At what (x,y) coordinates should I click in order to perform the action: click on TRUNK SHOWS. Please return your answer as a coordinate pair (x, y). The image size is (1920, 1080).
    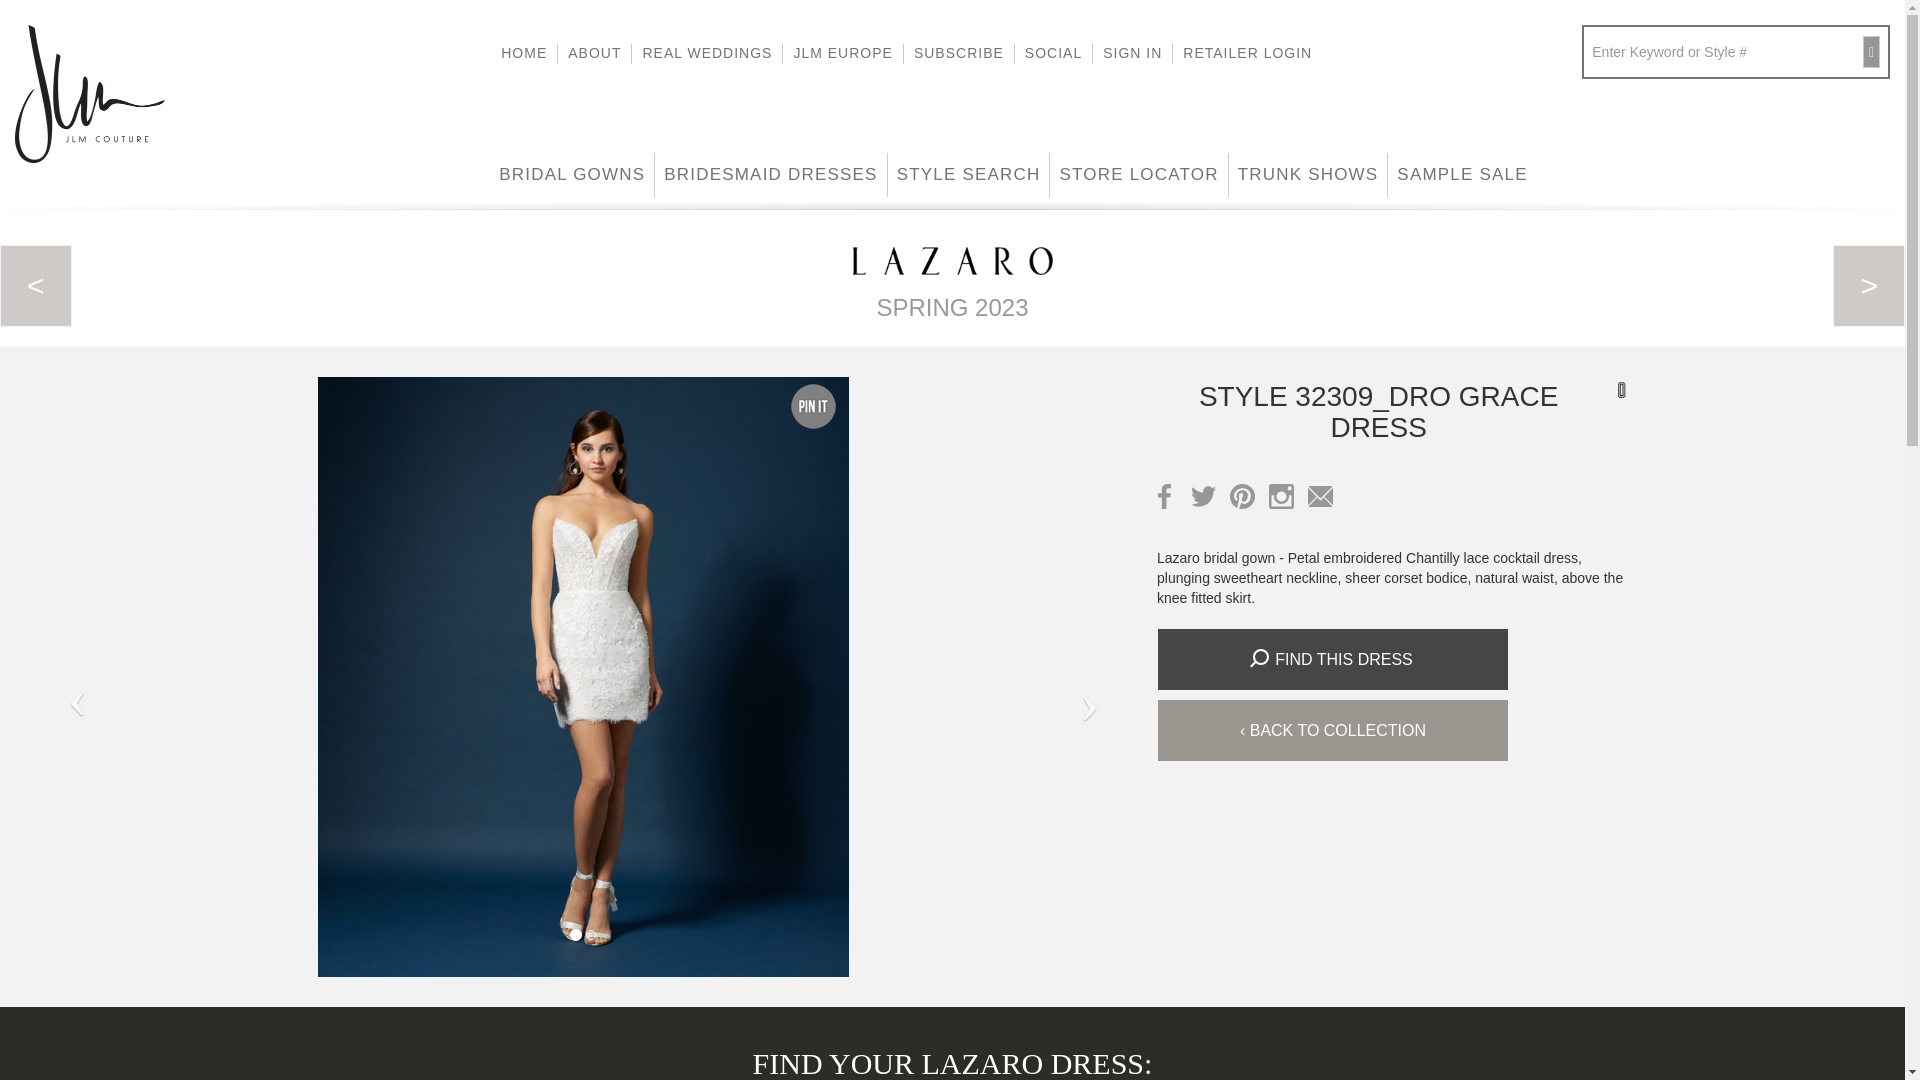
    Looking at the image, I should click on (1308, 174).